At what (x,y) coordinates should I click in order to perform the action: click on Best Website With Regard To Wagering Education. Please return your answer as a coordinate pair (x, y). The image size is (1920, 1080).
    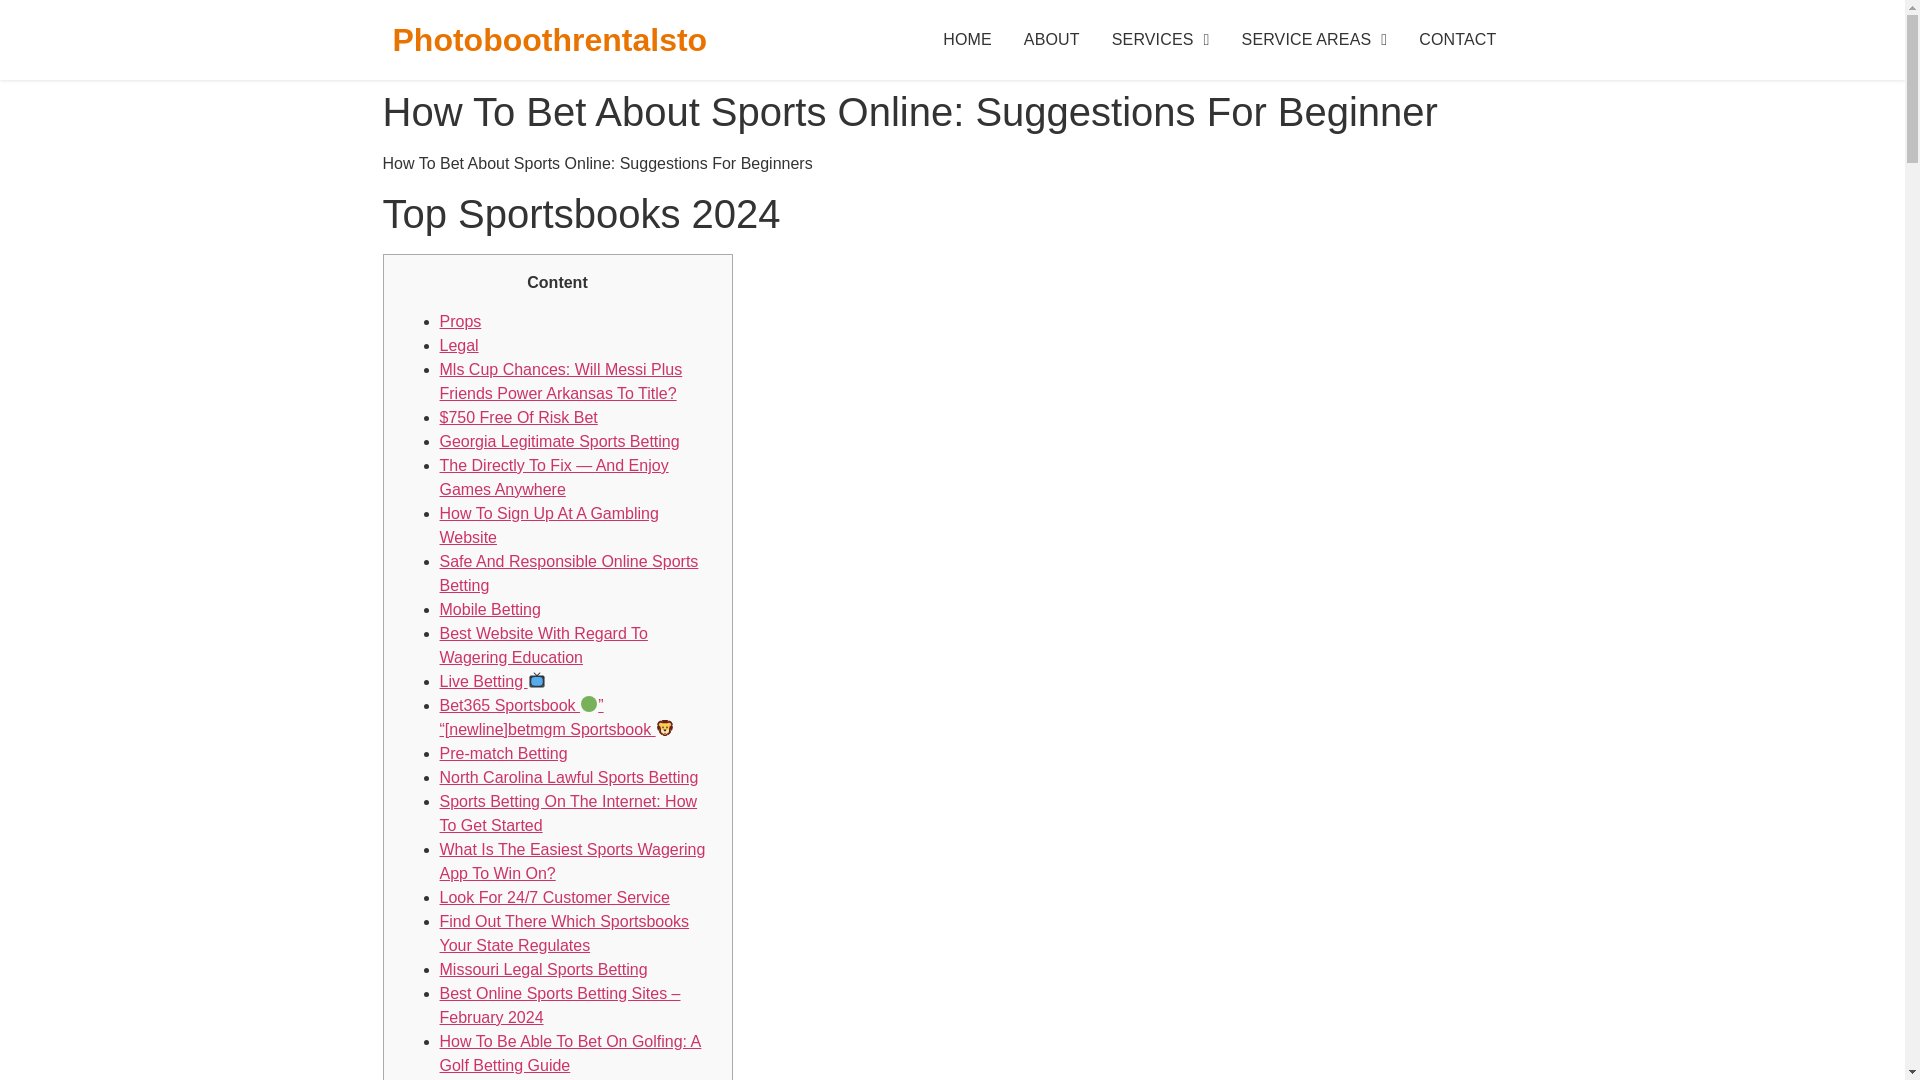
    Looking at the image, I should click on (544, 646).